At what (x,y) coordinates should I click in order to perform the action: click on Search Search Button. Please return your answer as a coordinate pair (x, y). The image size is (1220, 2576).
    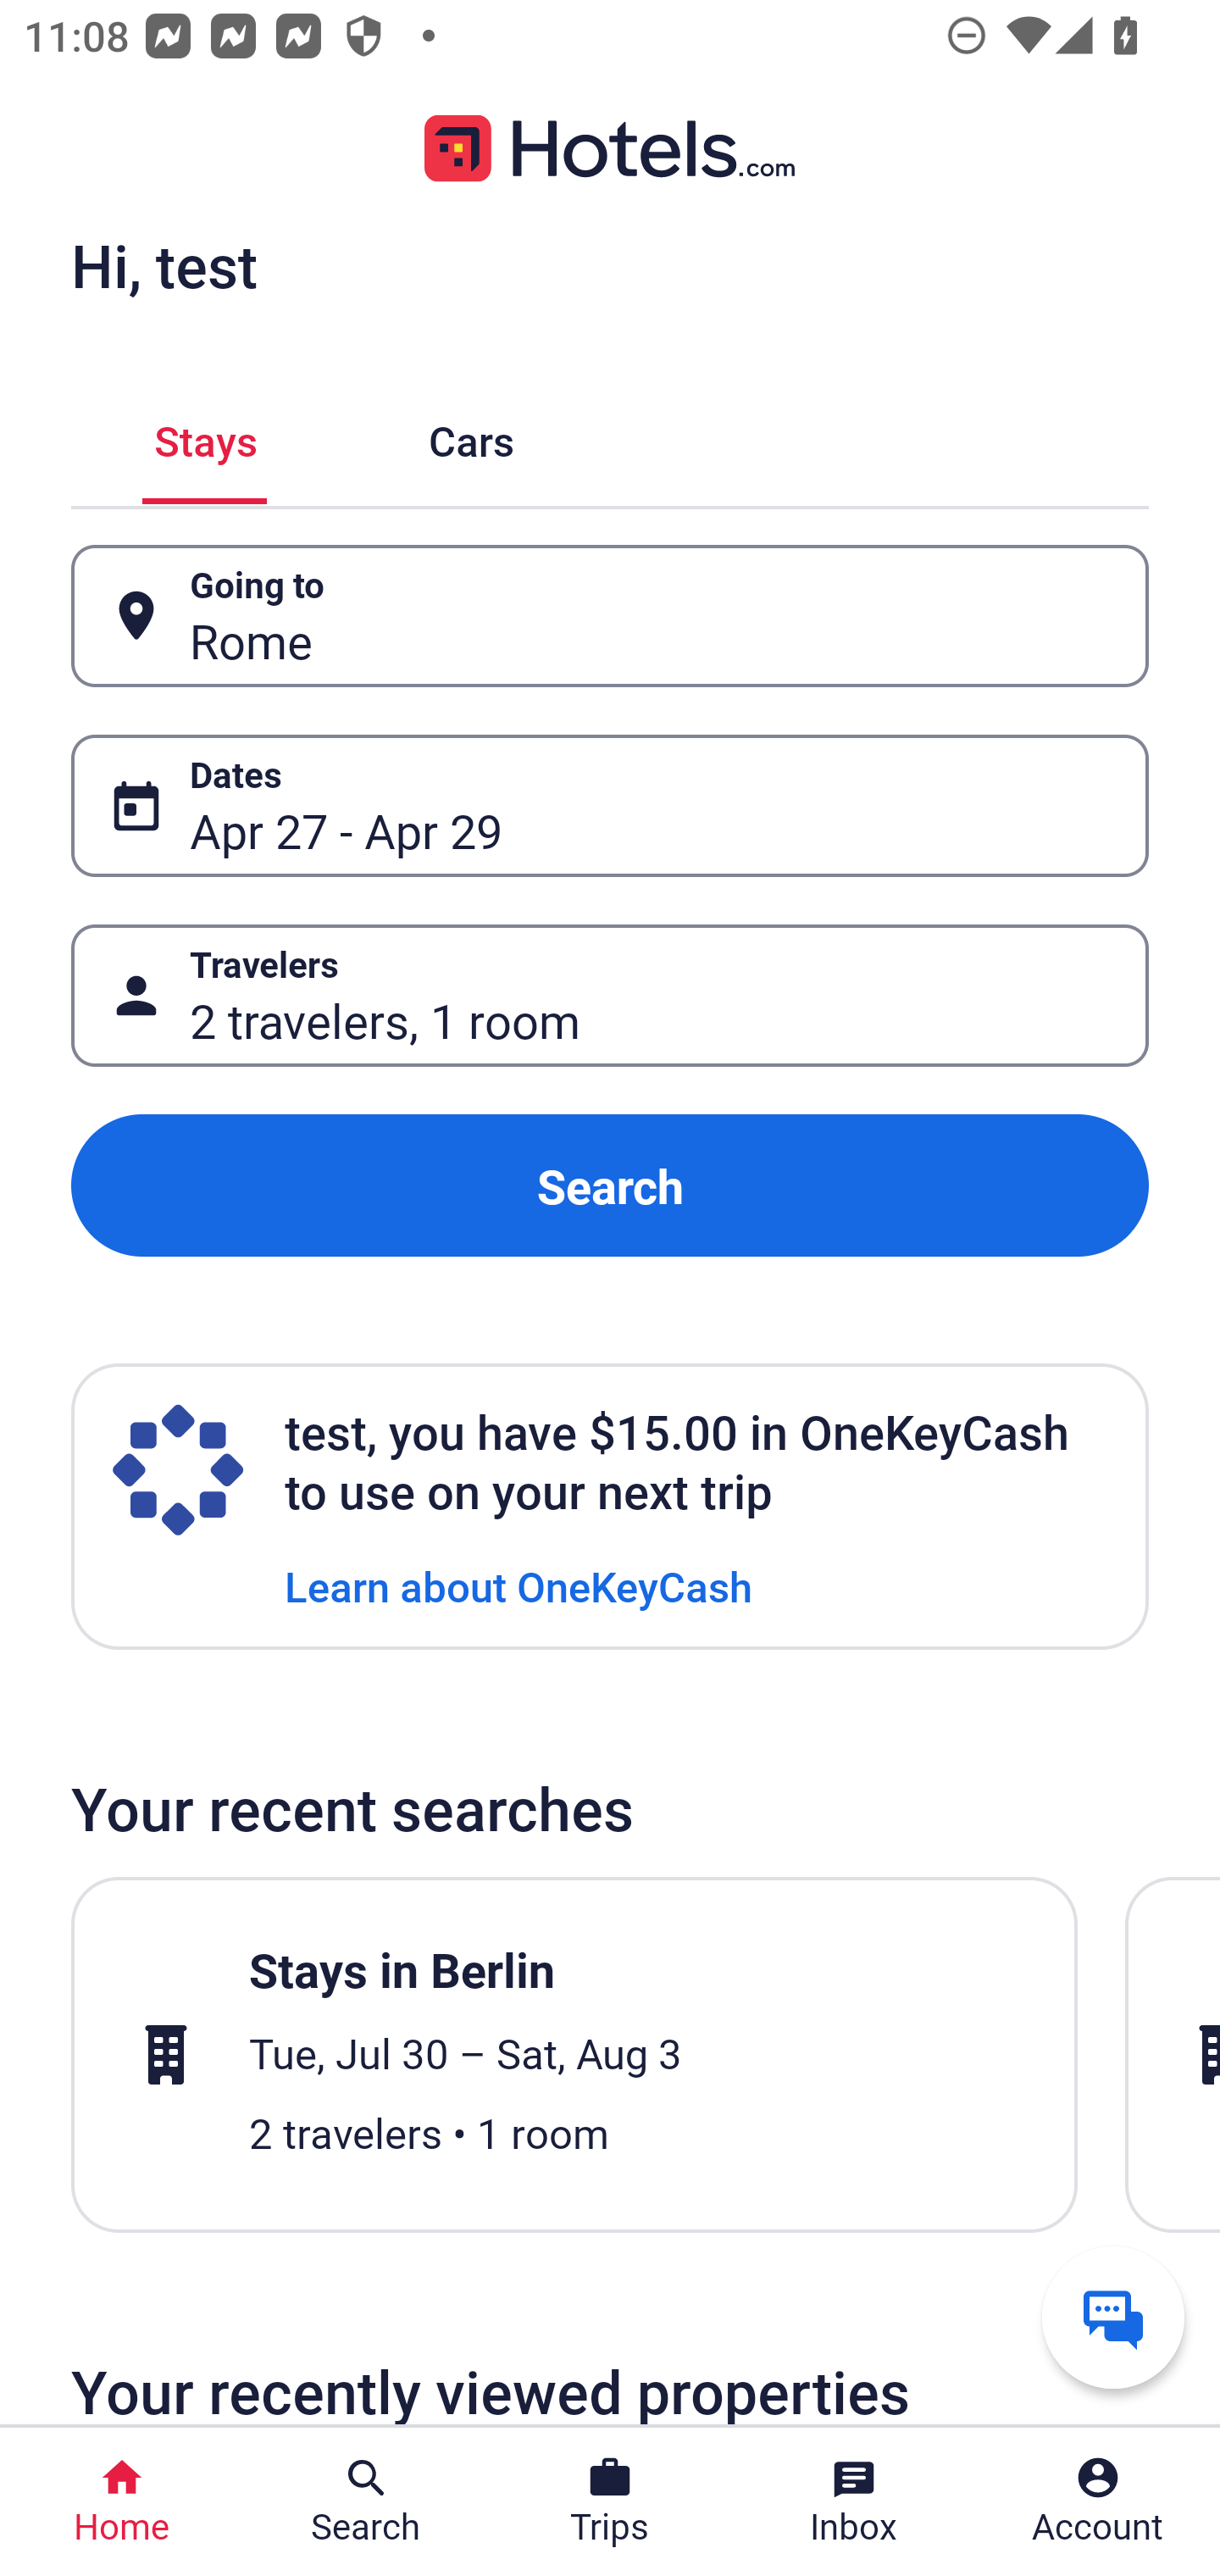
    Looking at the image, I should click on (366, 2501).